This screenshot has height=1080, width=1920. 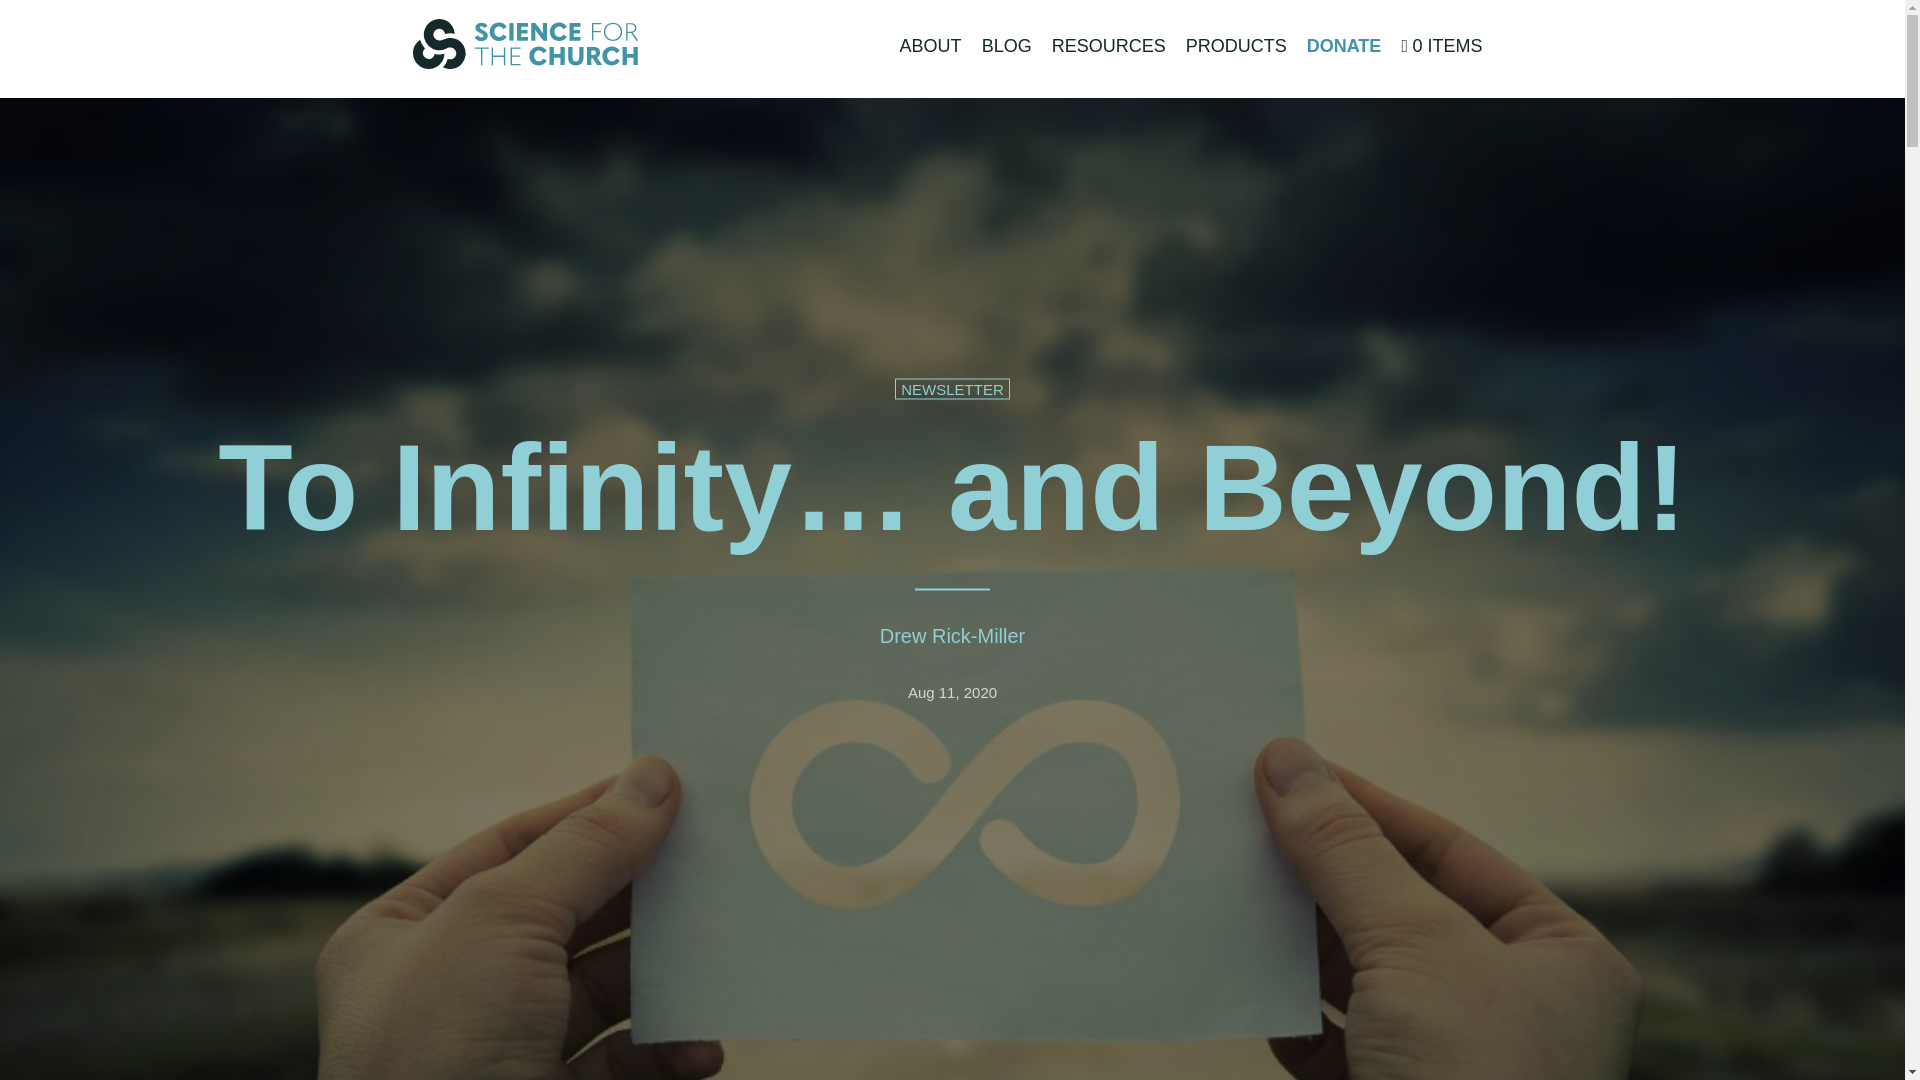 I want to click on Drew Rick-Miller, so click(x=952, y=634).